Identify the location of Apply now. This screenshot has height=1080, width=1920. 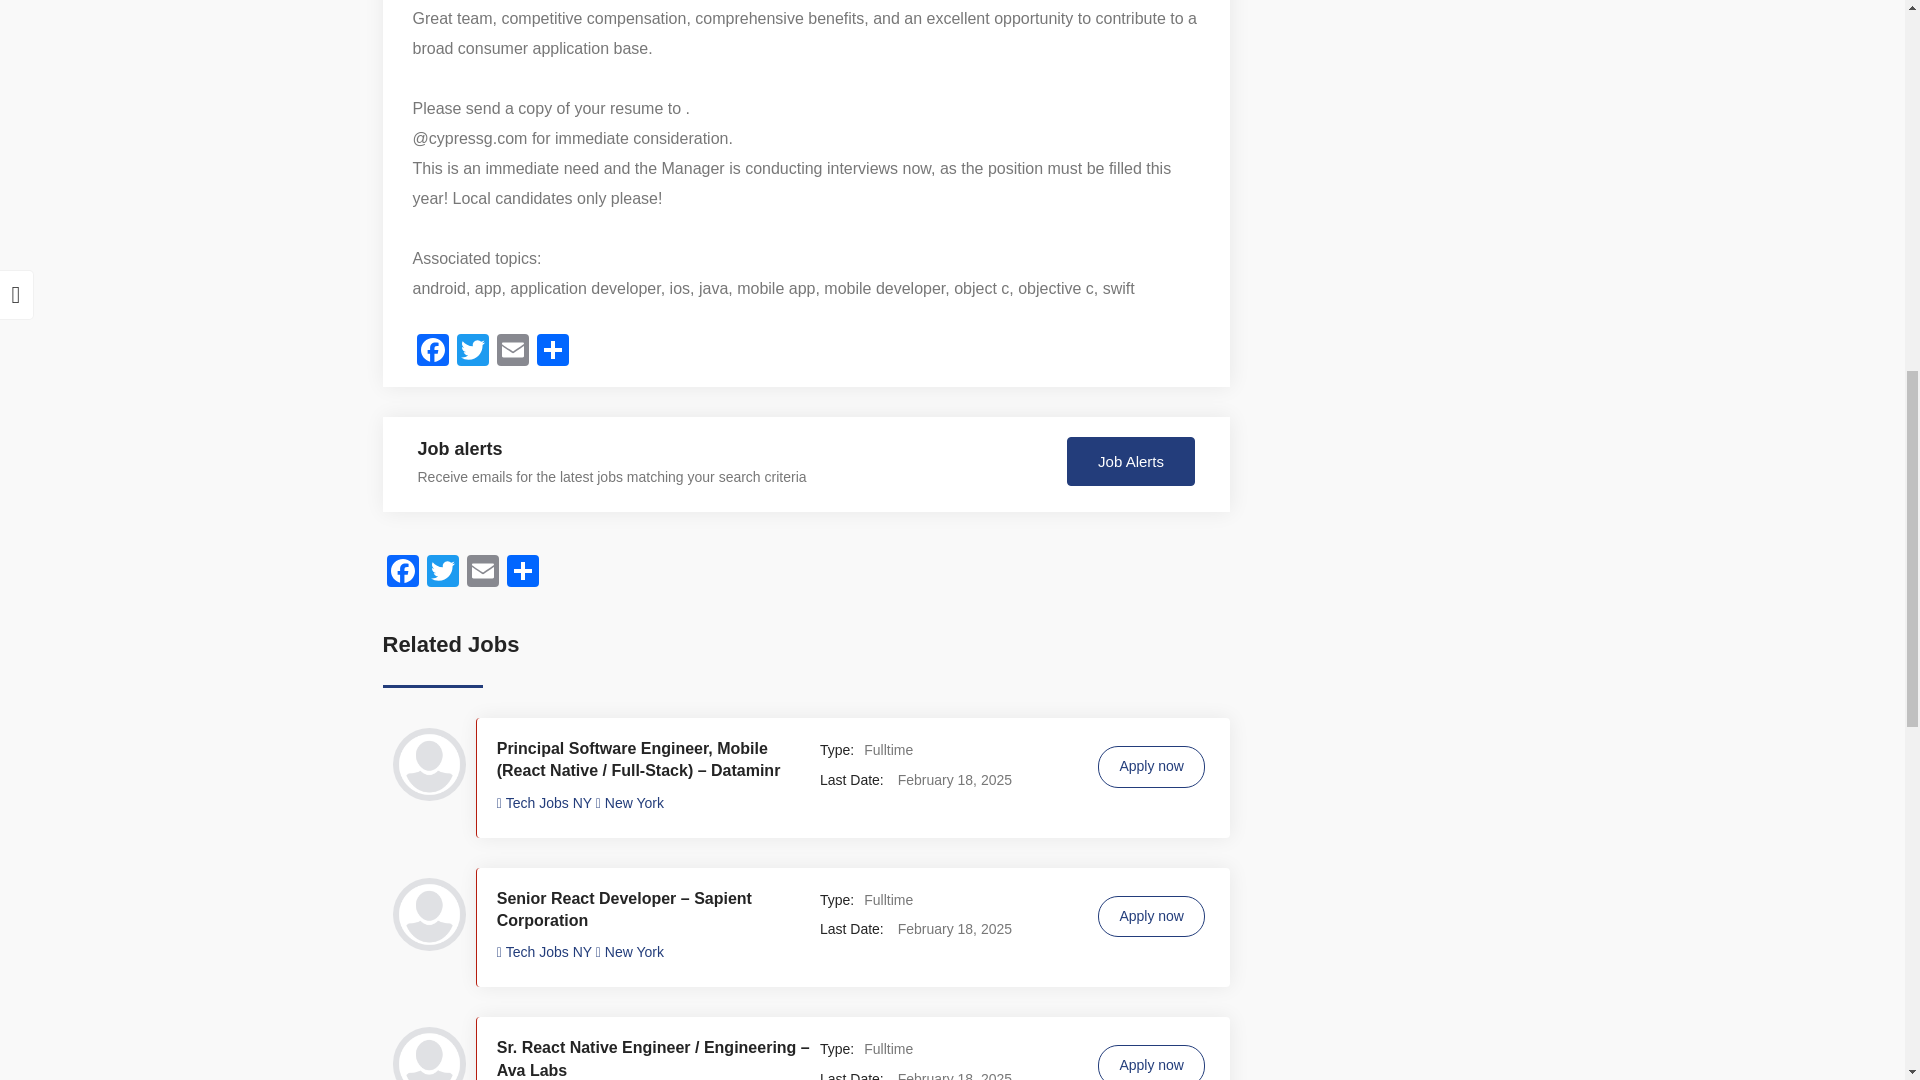
(1152, 1062).